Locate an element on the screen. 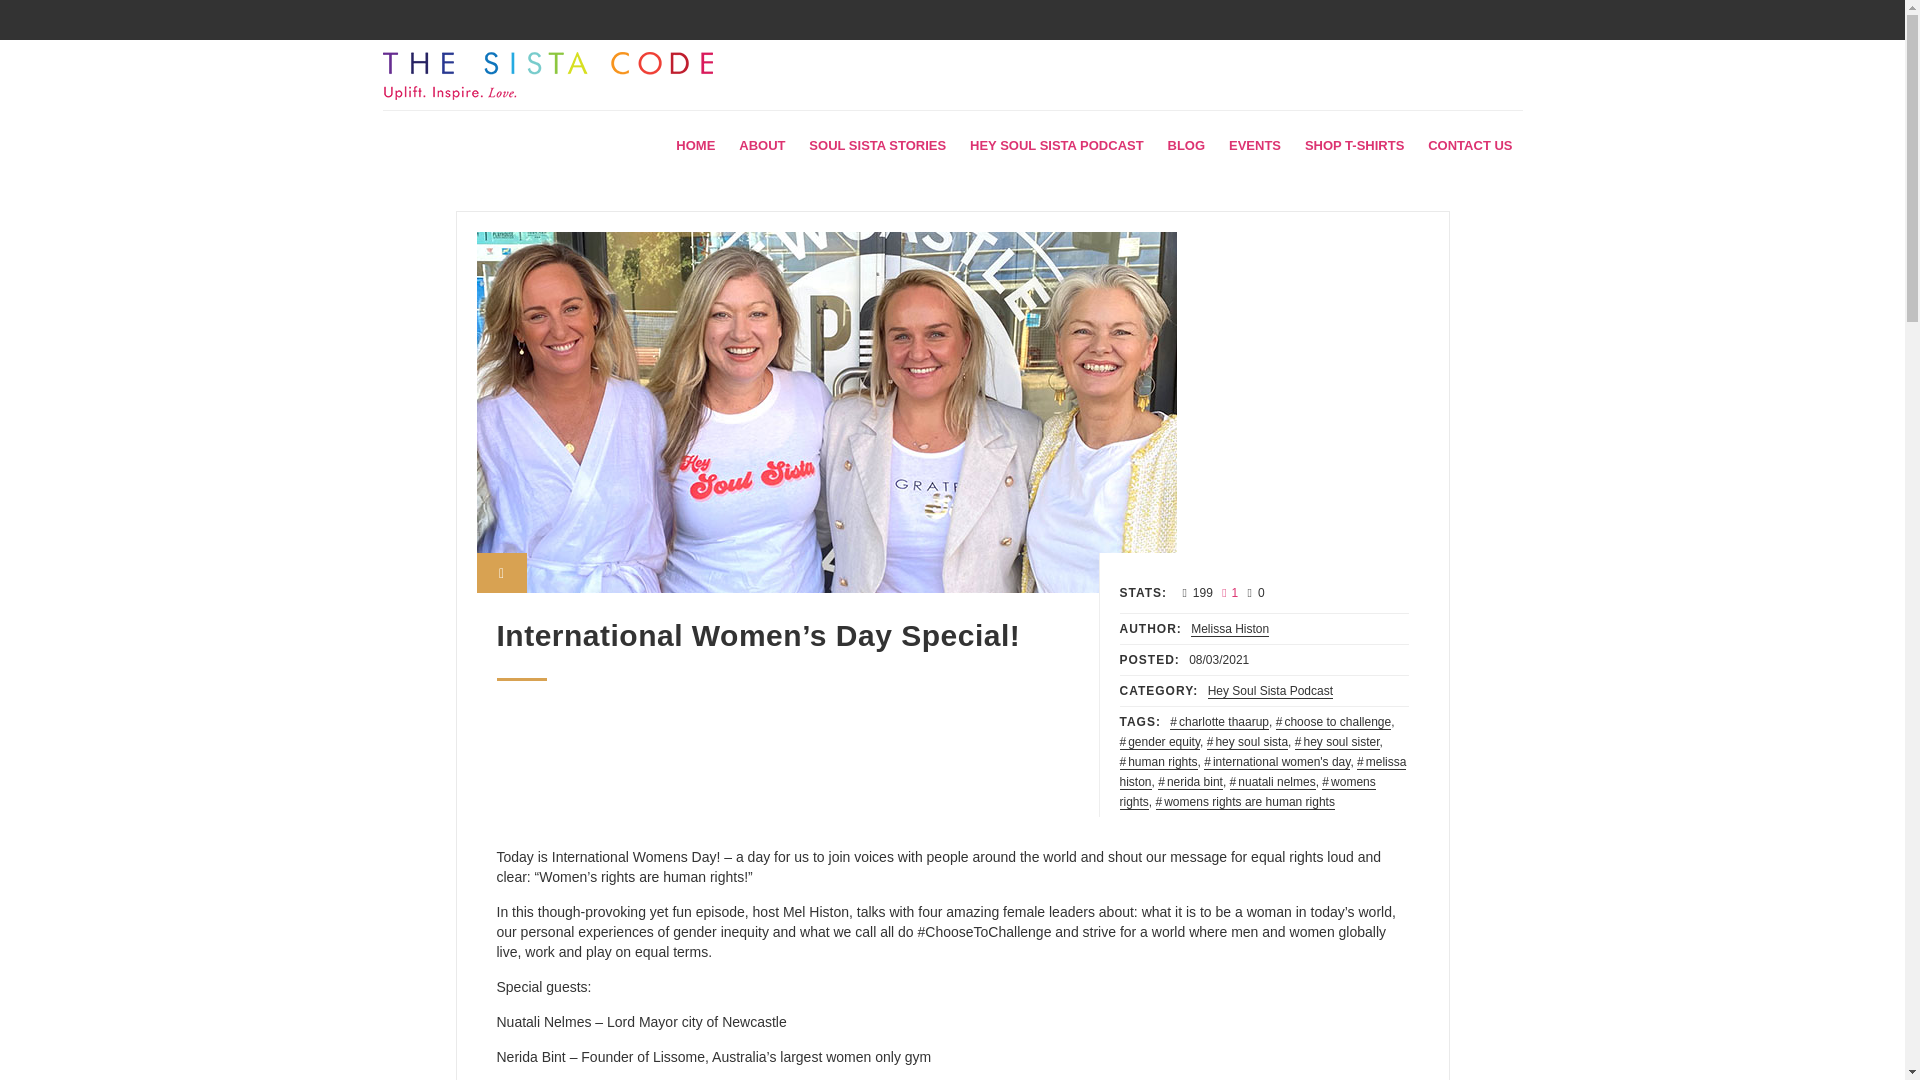 The width and height of the screenshot is (1920, 1080). nerida bint is located at coordinates (1190, 782).